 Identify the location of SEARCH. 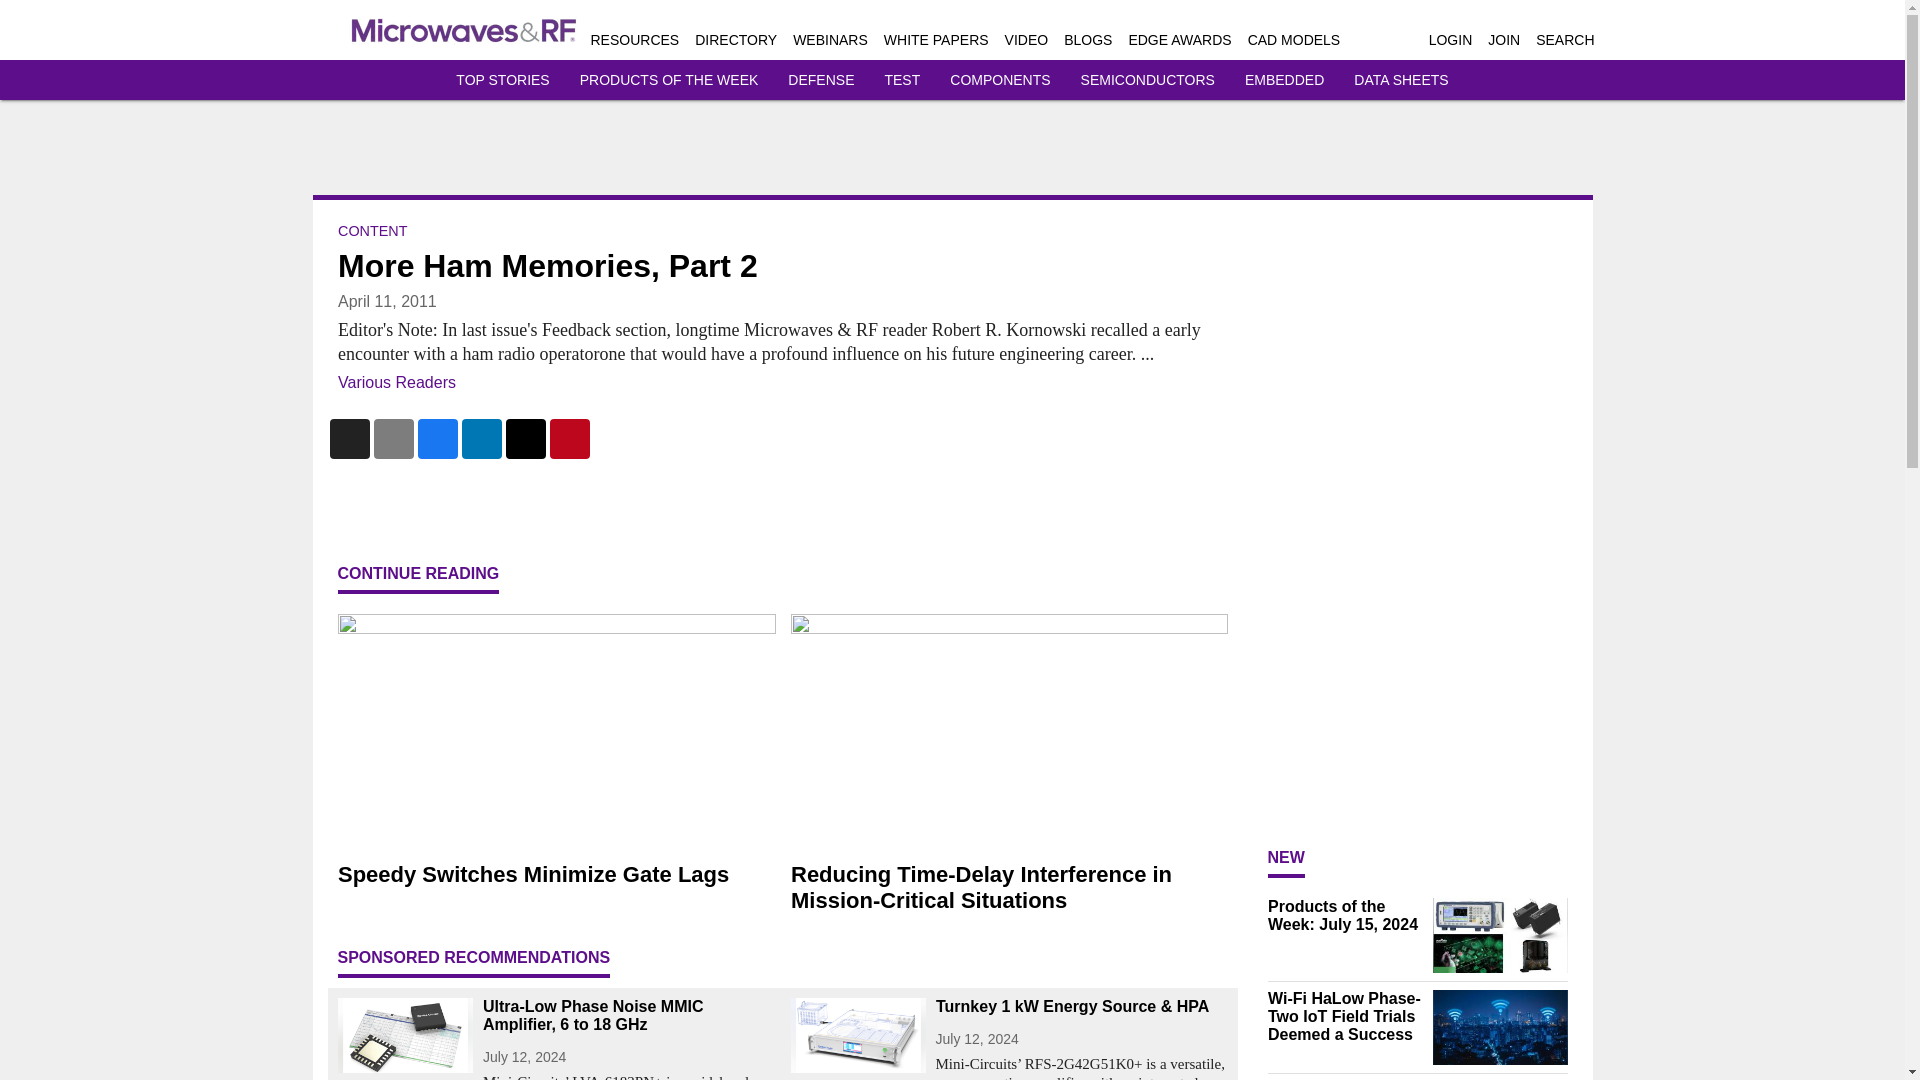
(1564, 40).